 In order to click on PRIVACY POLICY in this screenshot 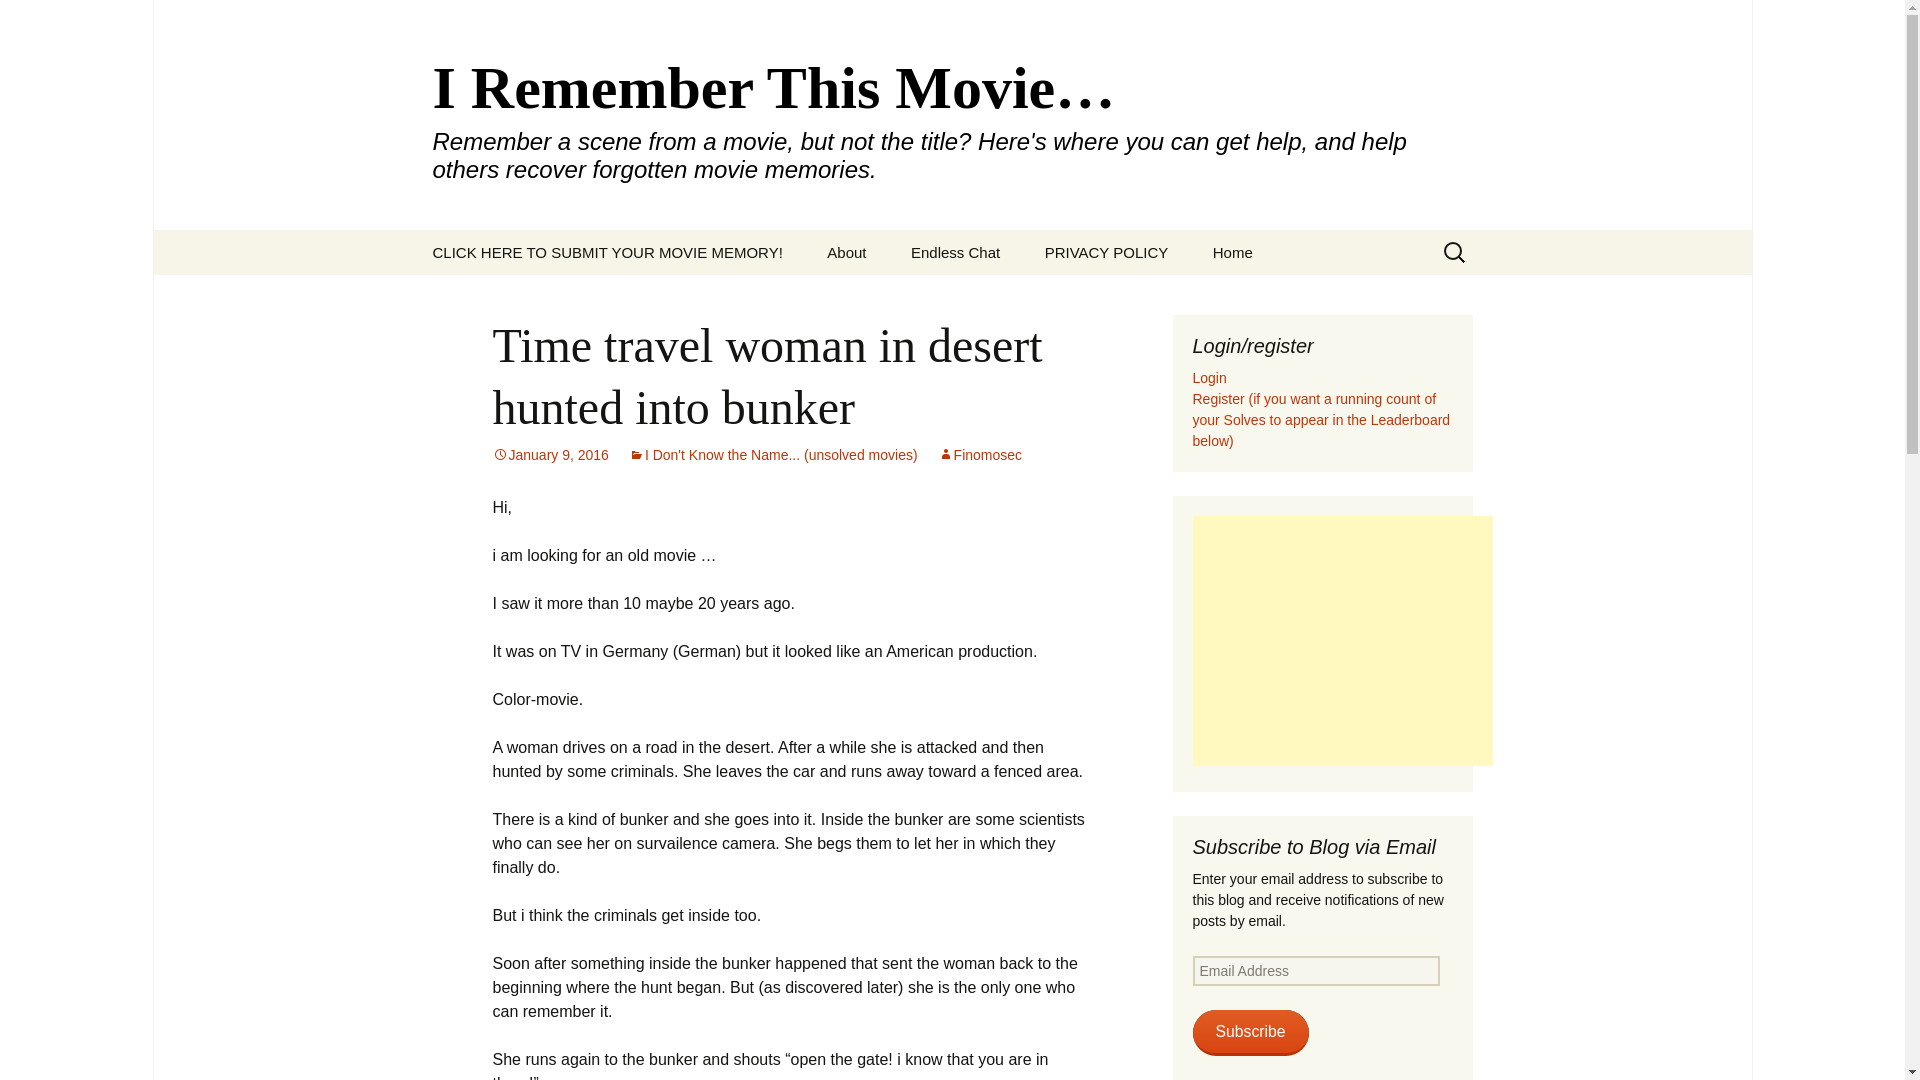, I will do `click(1106, 252)`.